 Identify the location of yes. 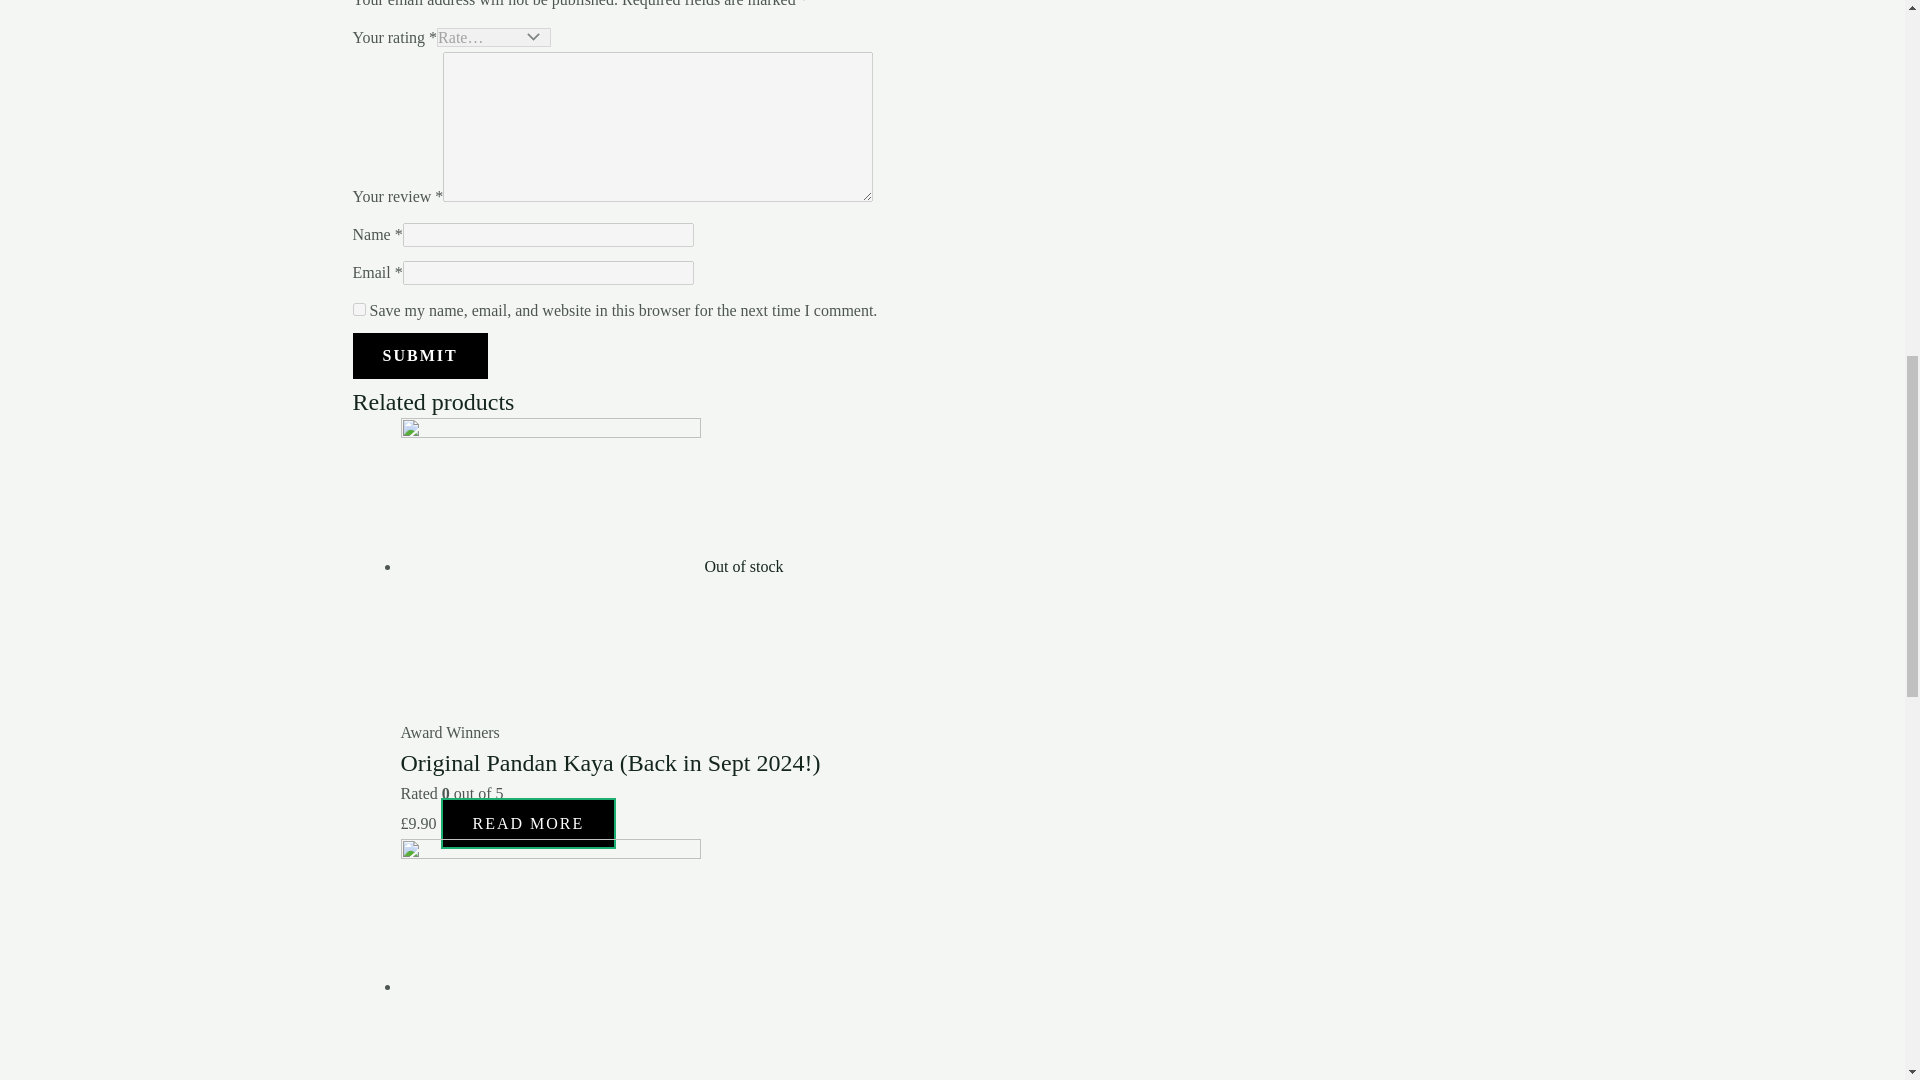
(358, 310).